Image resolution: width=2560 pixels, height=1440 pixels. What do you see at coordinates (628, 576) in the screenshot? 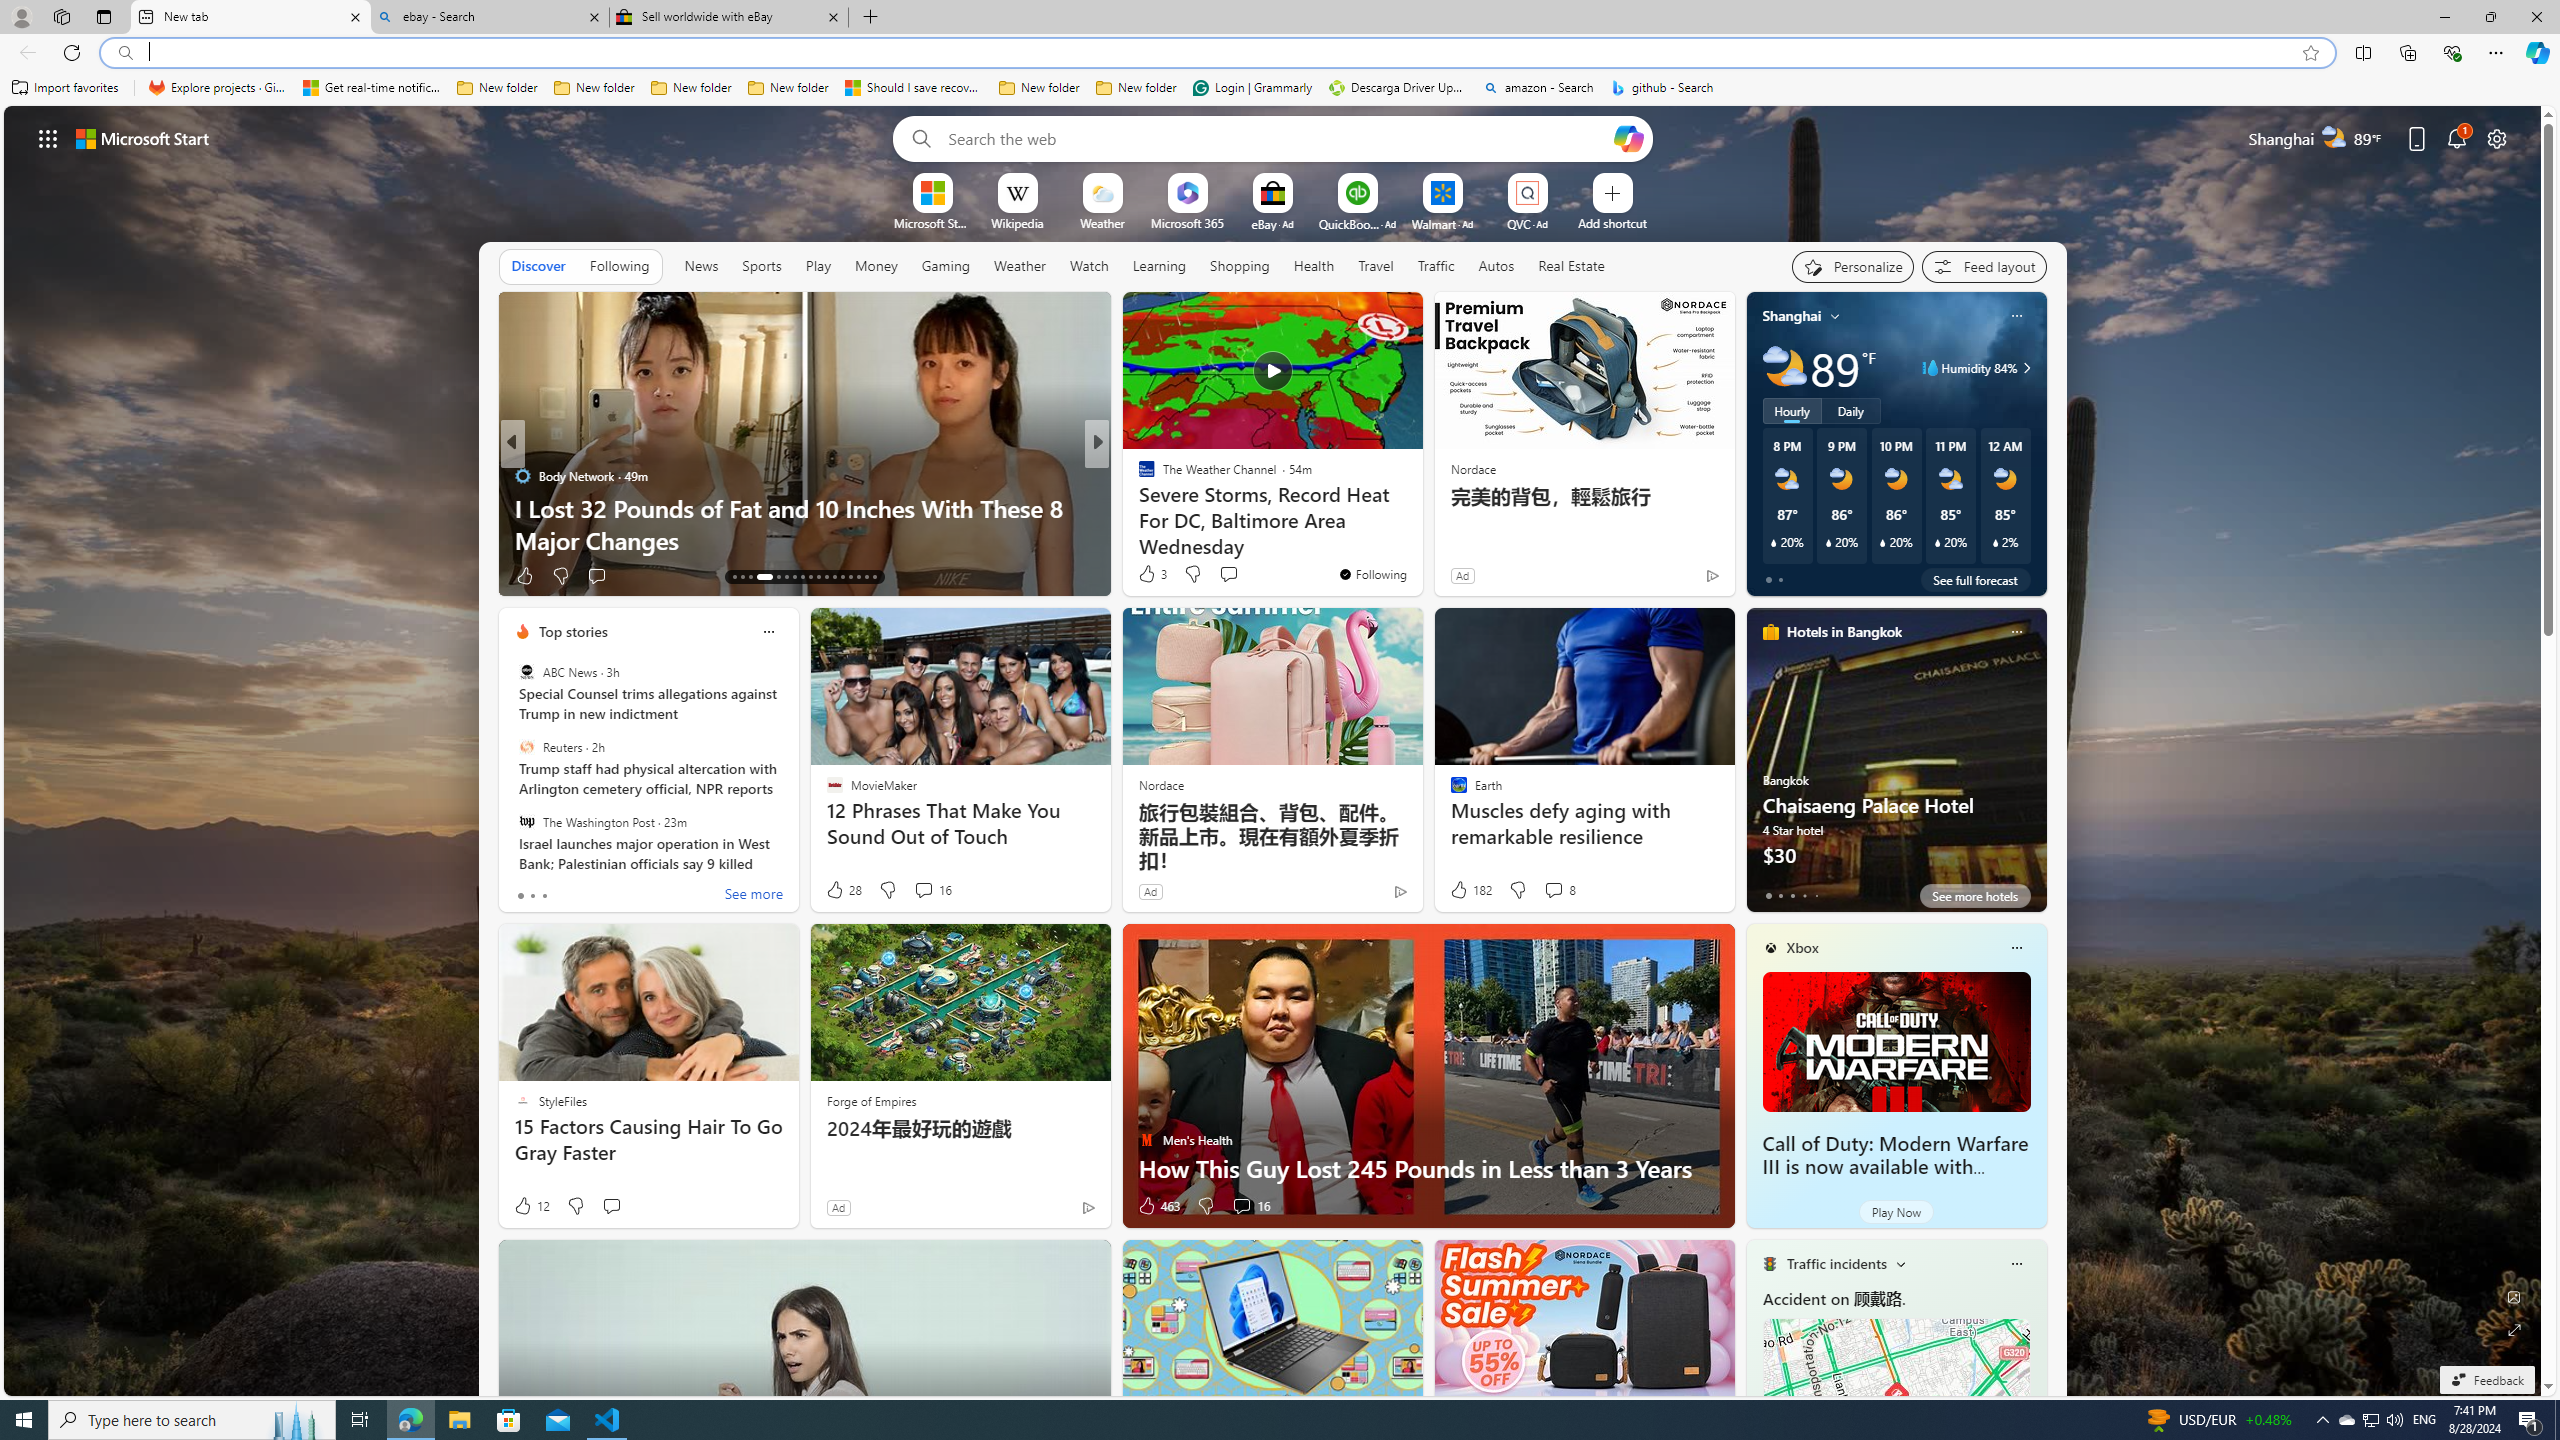
I see `View comments 96 Comment` at bounding box center [628, 576].